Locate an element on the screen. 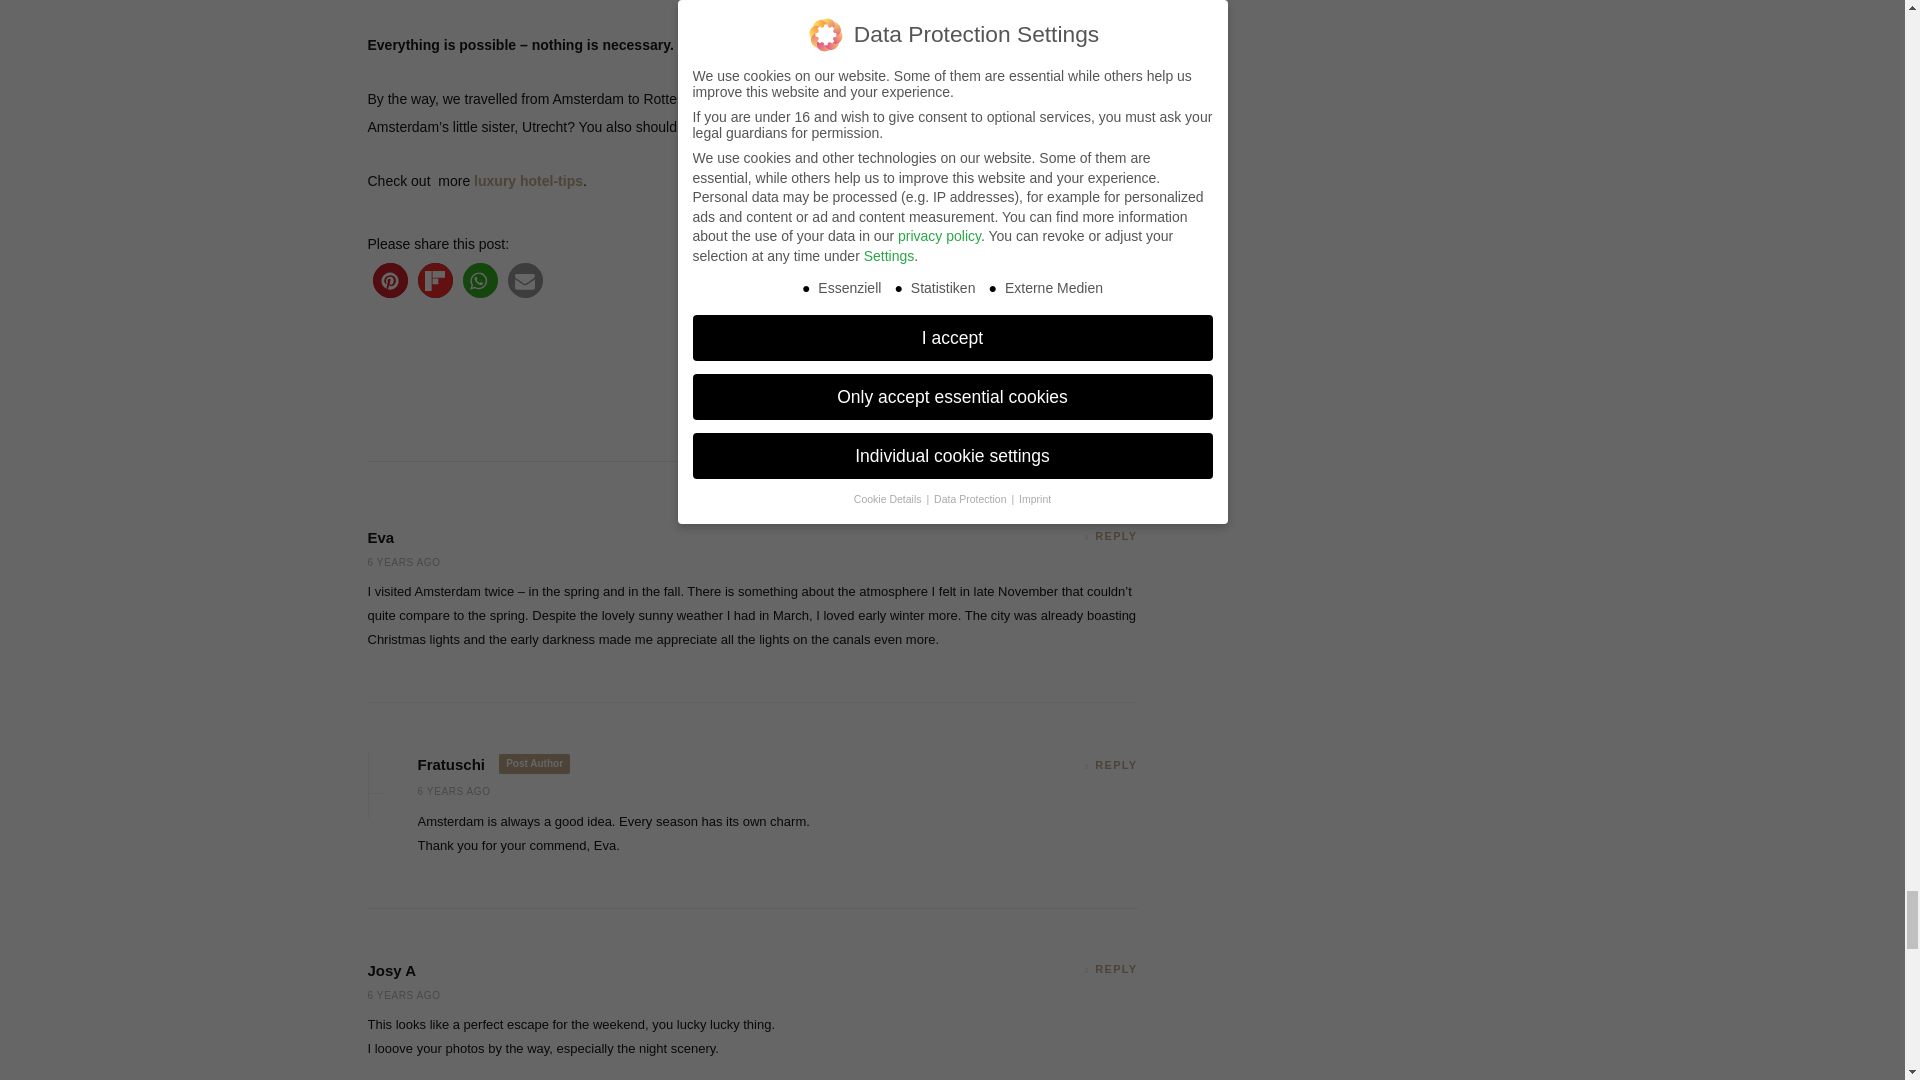  Send by email is located at coordinates (526, 280).